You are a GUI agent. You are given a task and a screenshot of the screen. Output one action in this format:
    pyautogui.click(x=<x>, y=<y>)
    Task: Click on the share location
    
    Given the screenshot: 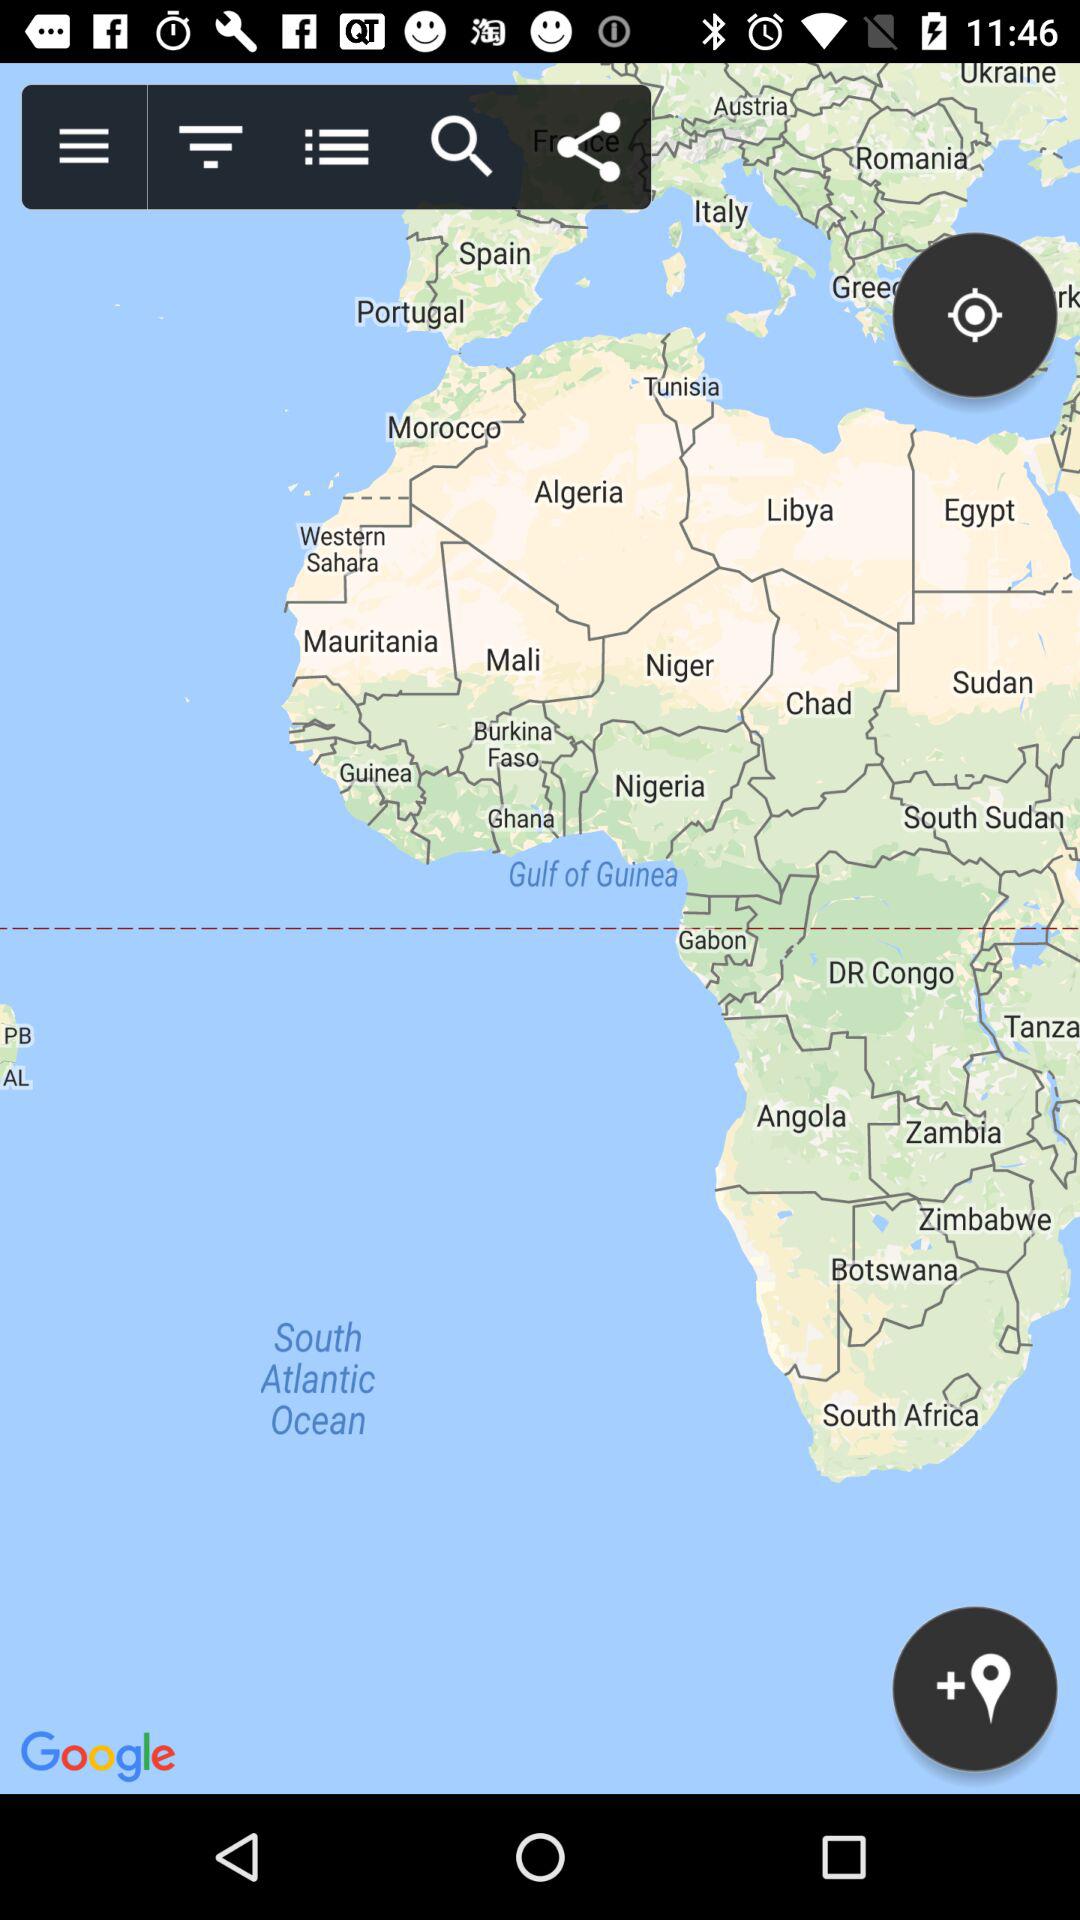 What is the action you would take?
    pyautogui.click(x=588, y=147)
    